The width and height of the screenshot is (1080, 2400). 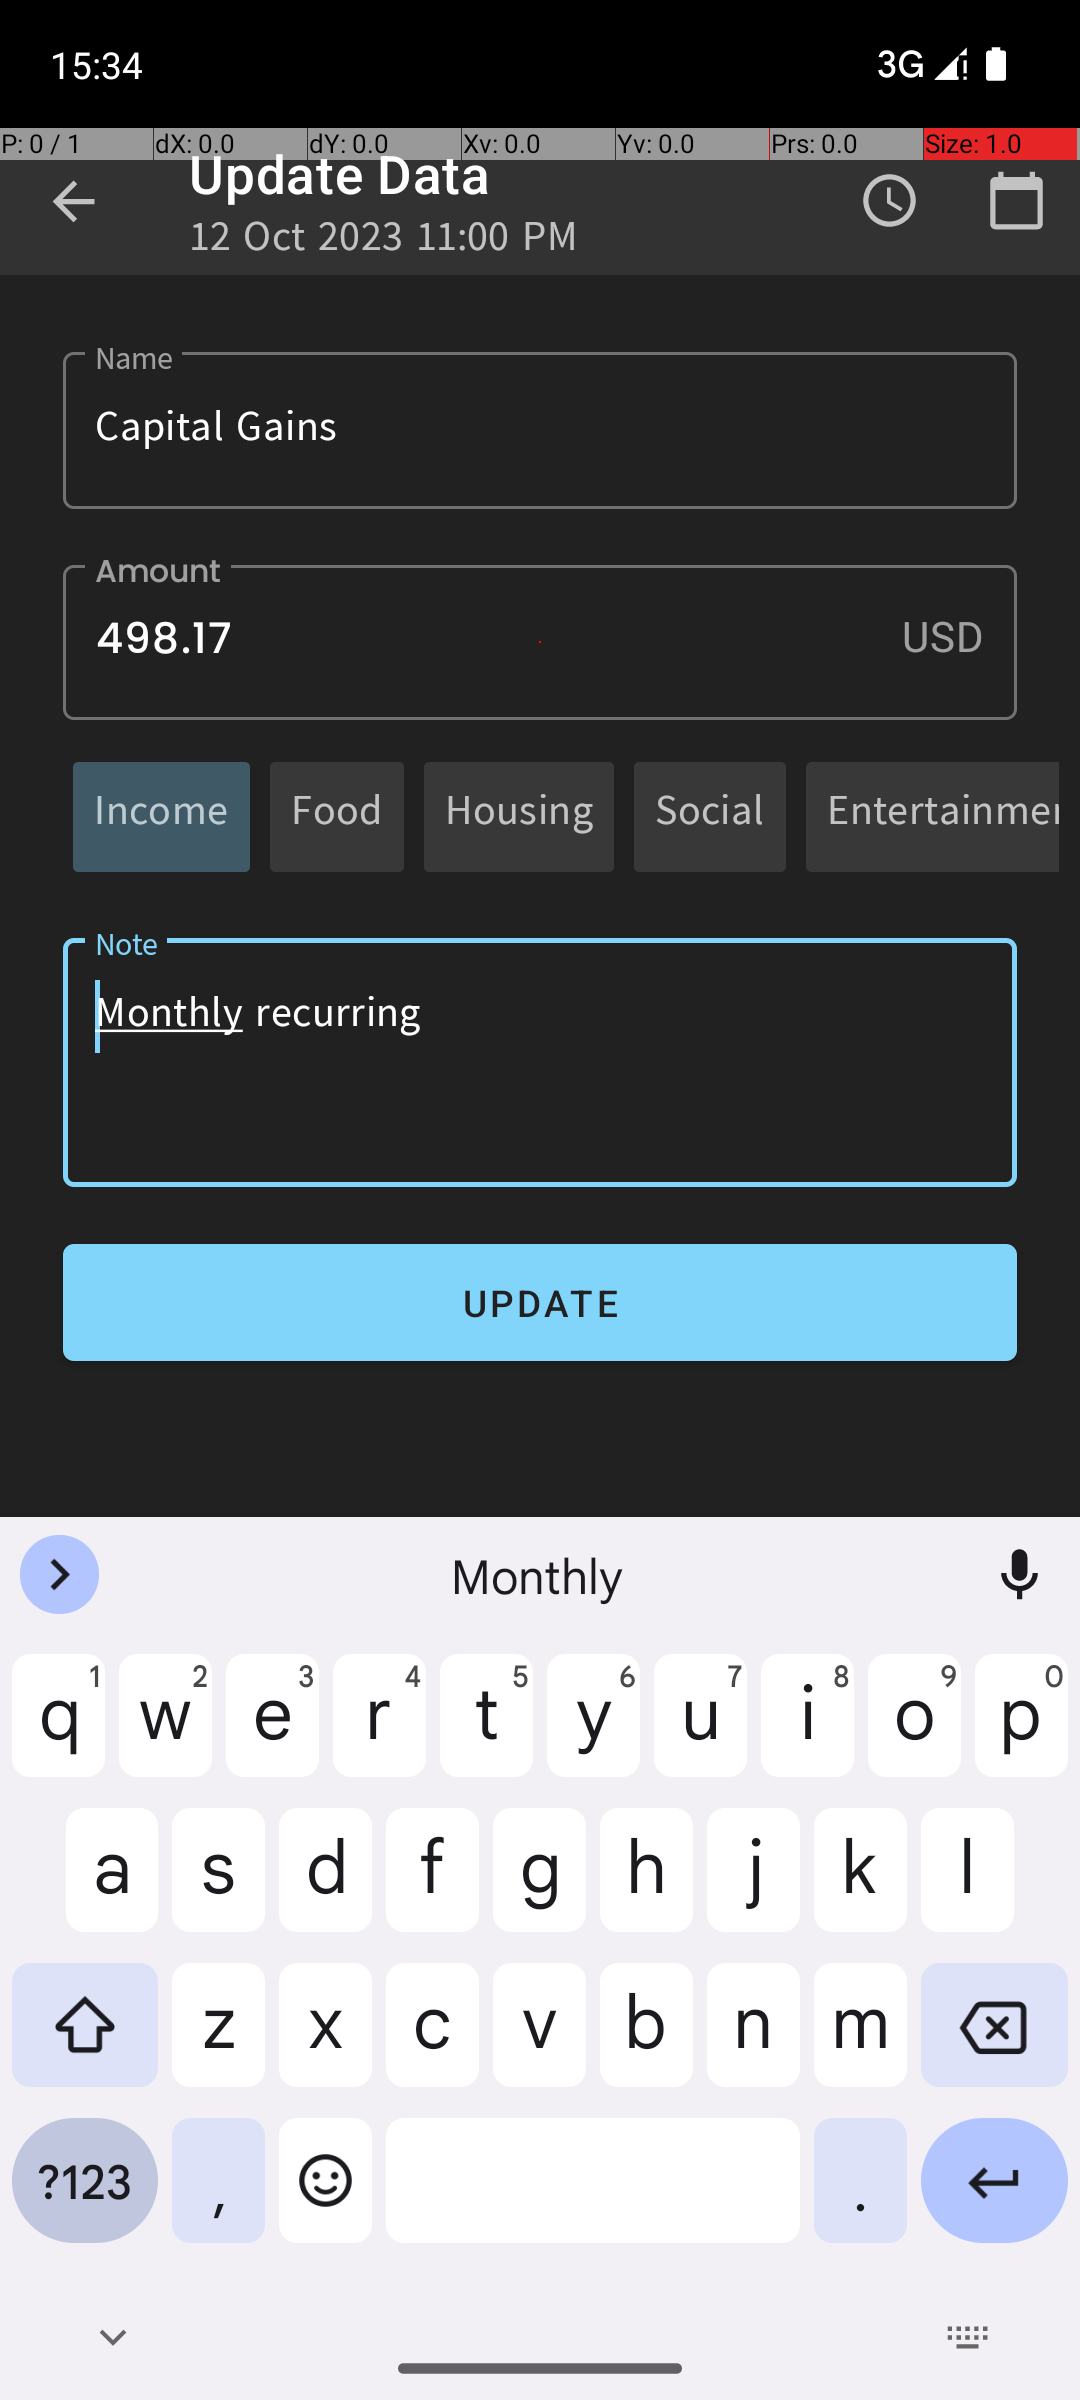 I want to click on Income, so click(x=162, y=816).